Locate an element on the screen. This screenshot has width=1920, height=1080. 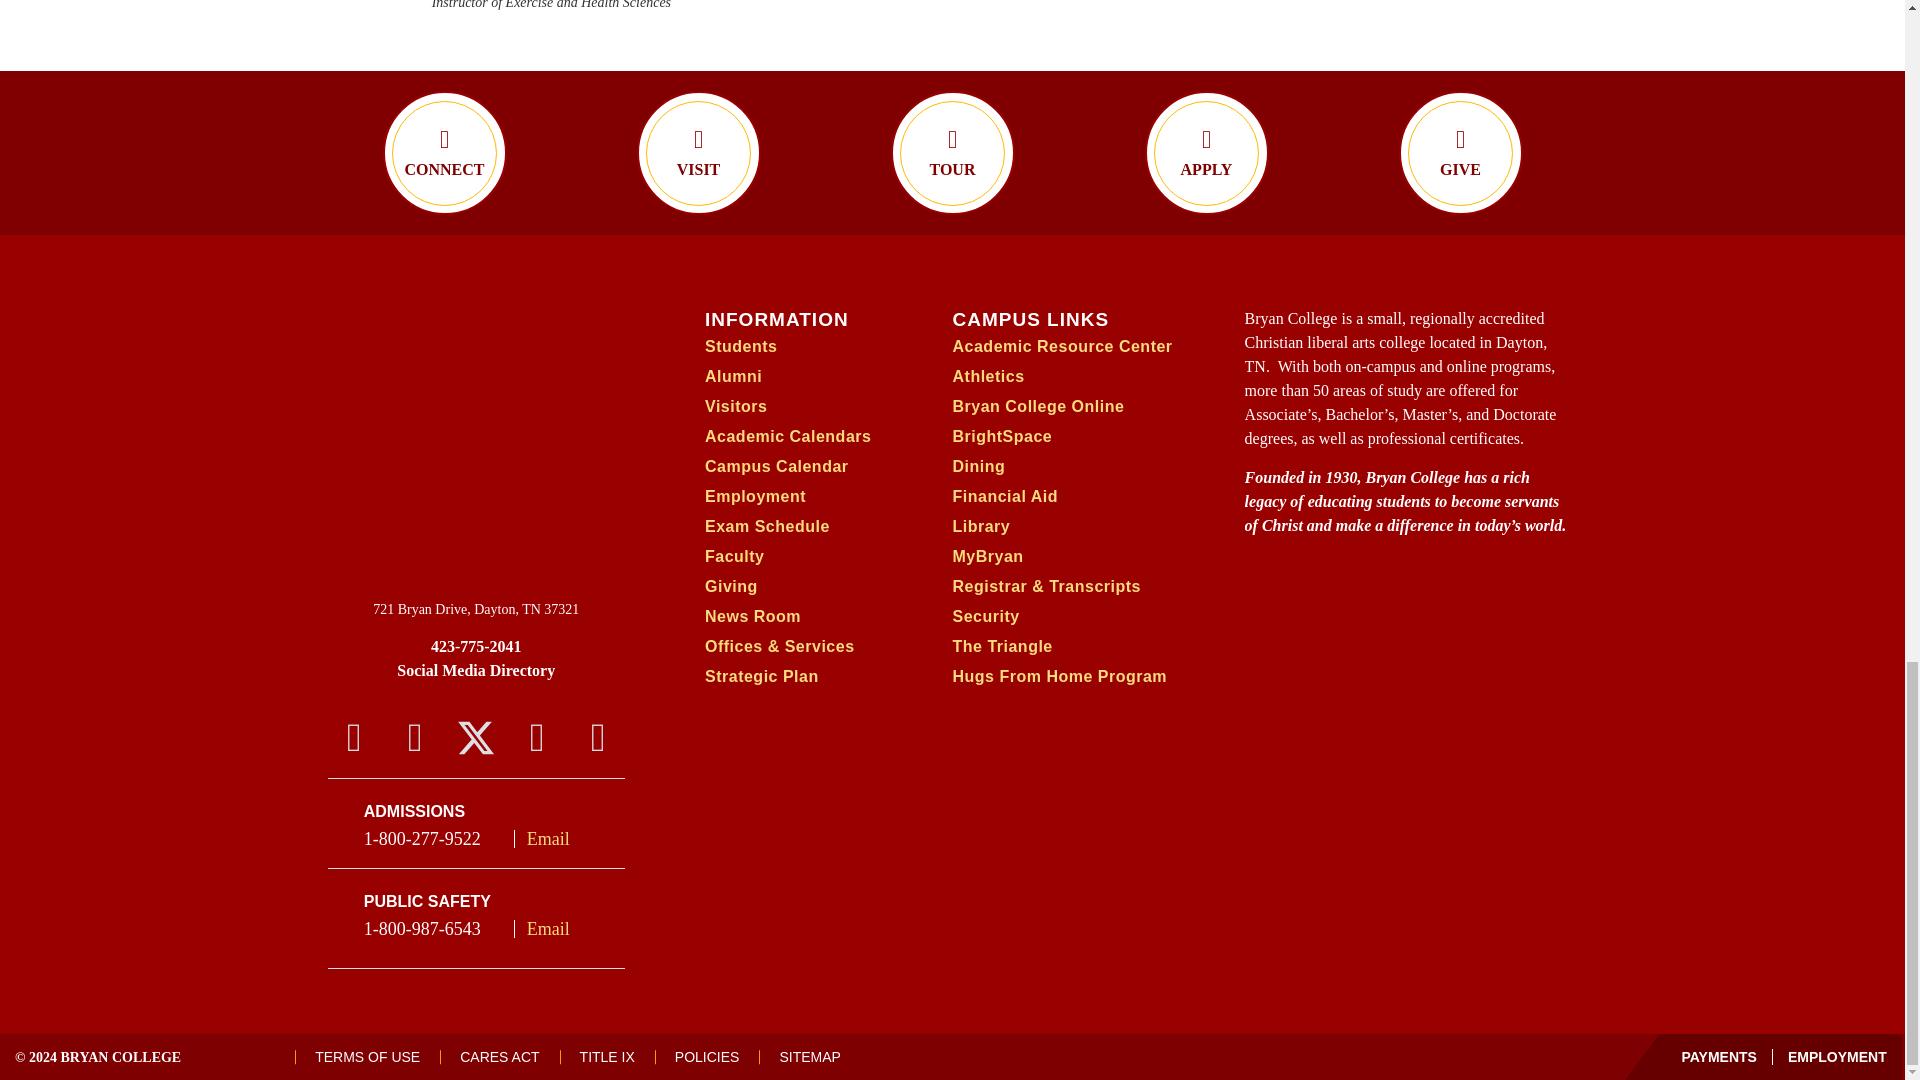
Daniel, Christopher is located at coordinates (582, 5).